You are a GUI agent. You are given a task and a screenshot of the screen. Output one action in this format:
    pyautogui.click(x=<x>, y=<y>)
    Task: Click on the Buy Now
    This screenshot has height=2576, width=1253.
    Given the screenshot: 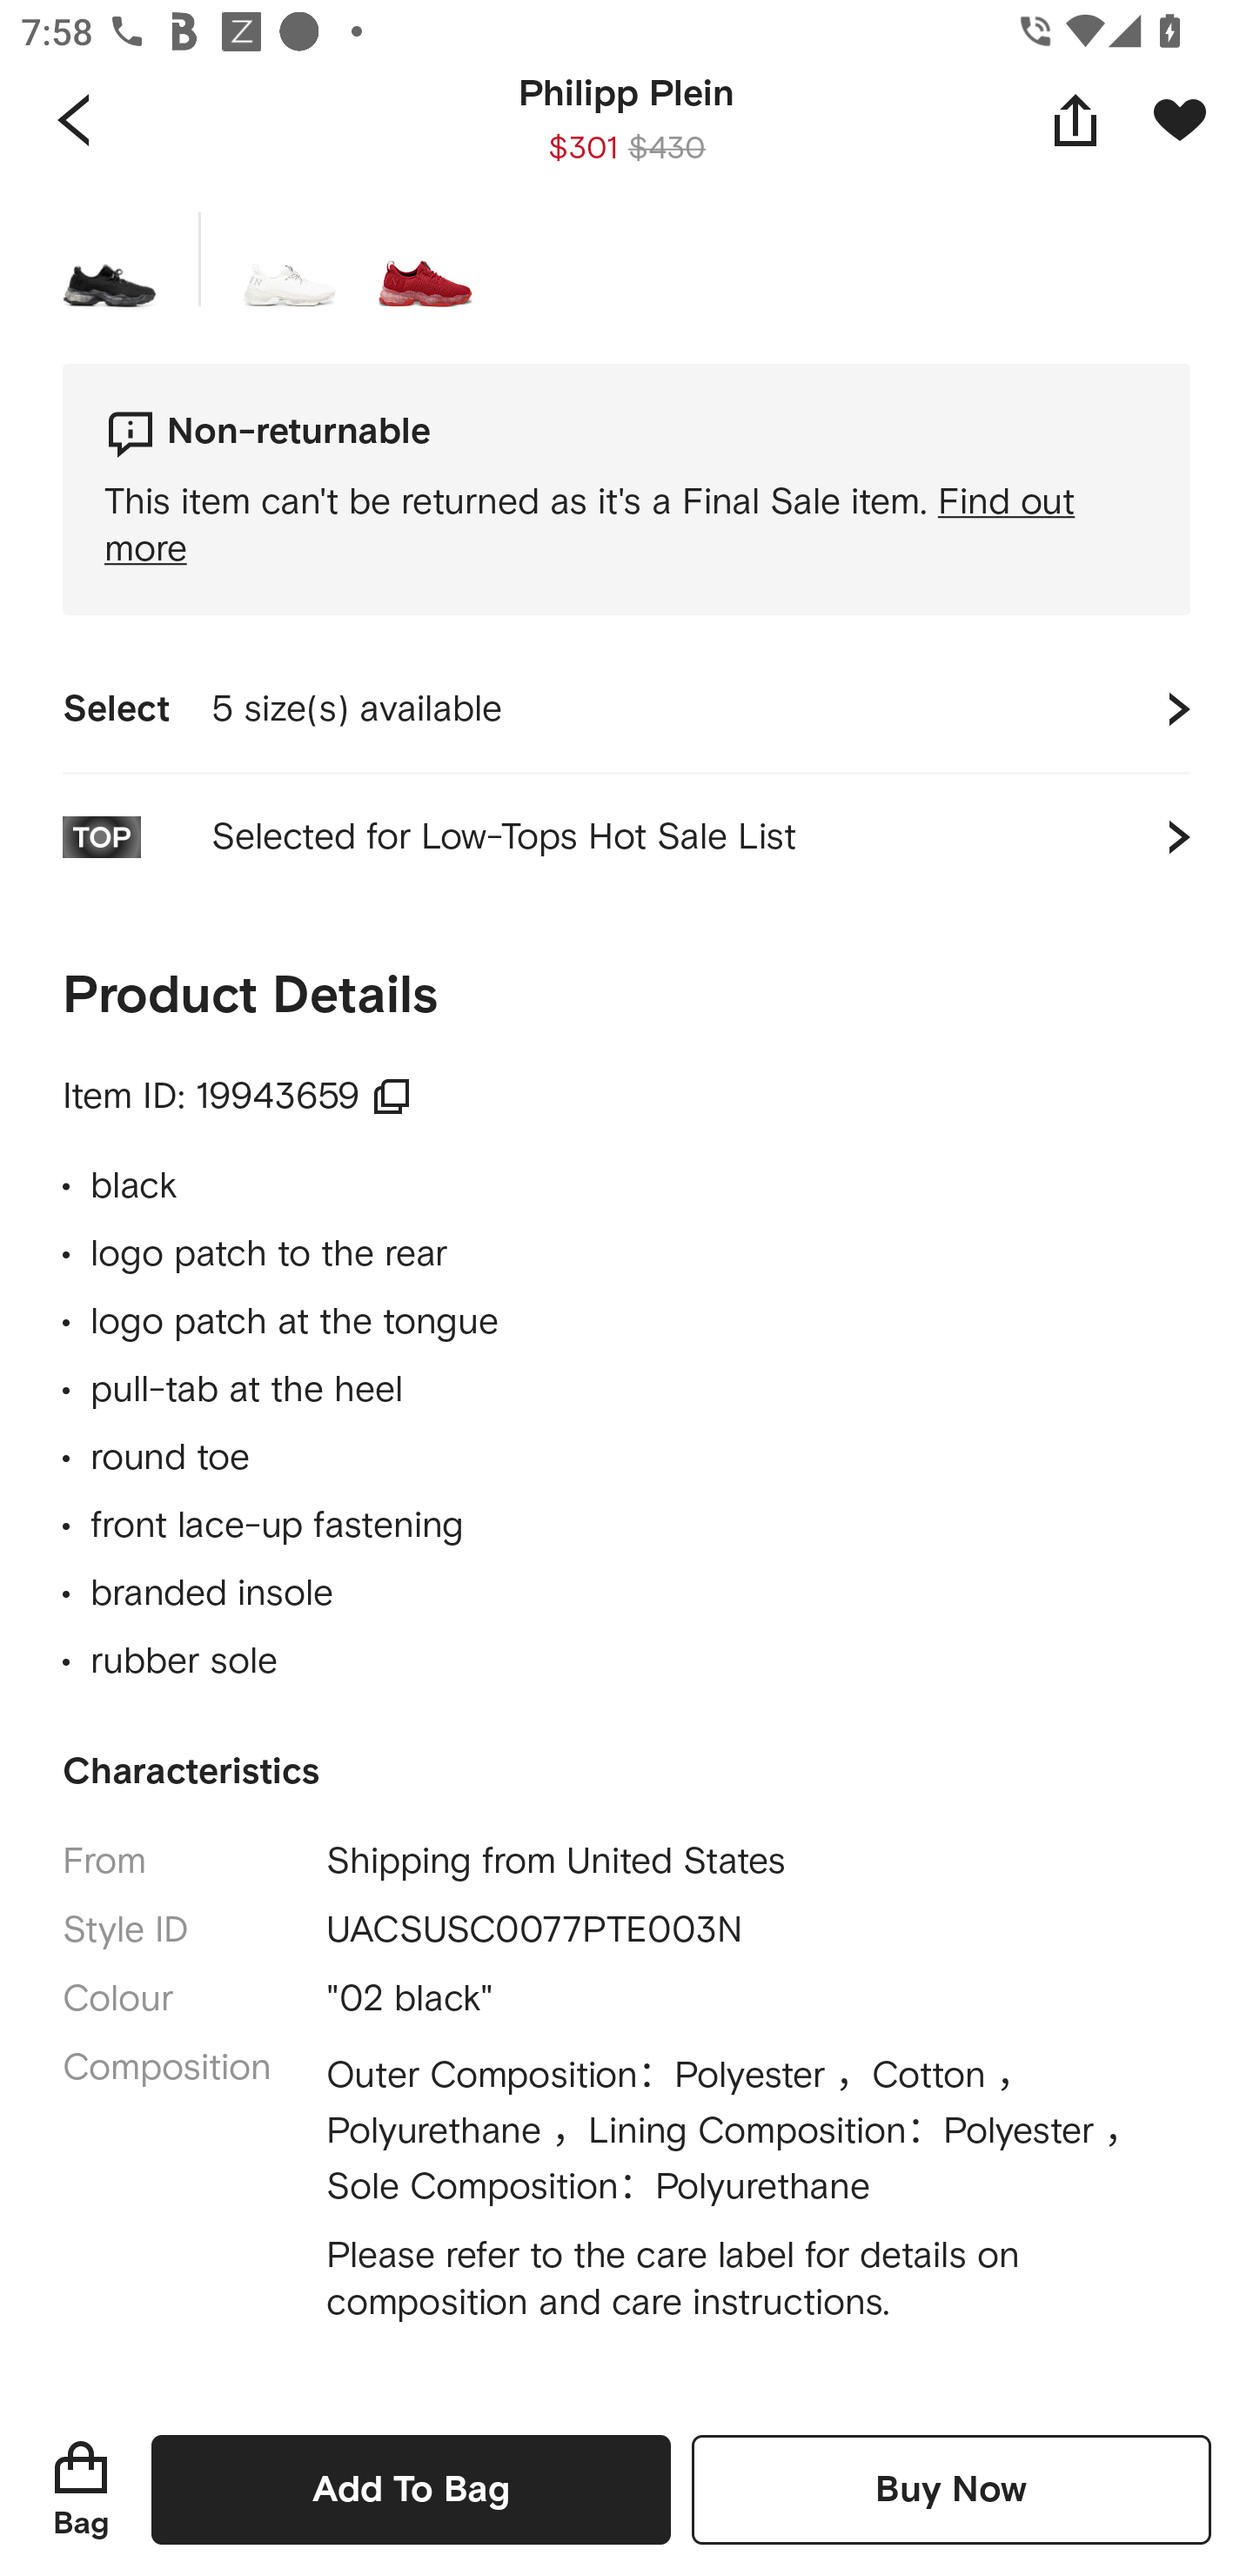 What is the action you would take?
    pyautogui.click(x=951, y=2489)
    